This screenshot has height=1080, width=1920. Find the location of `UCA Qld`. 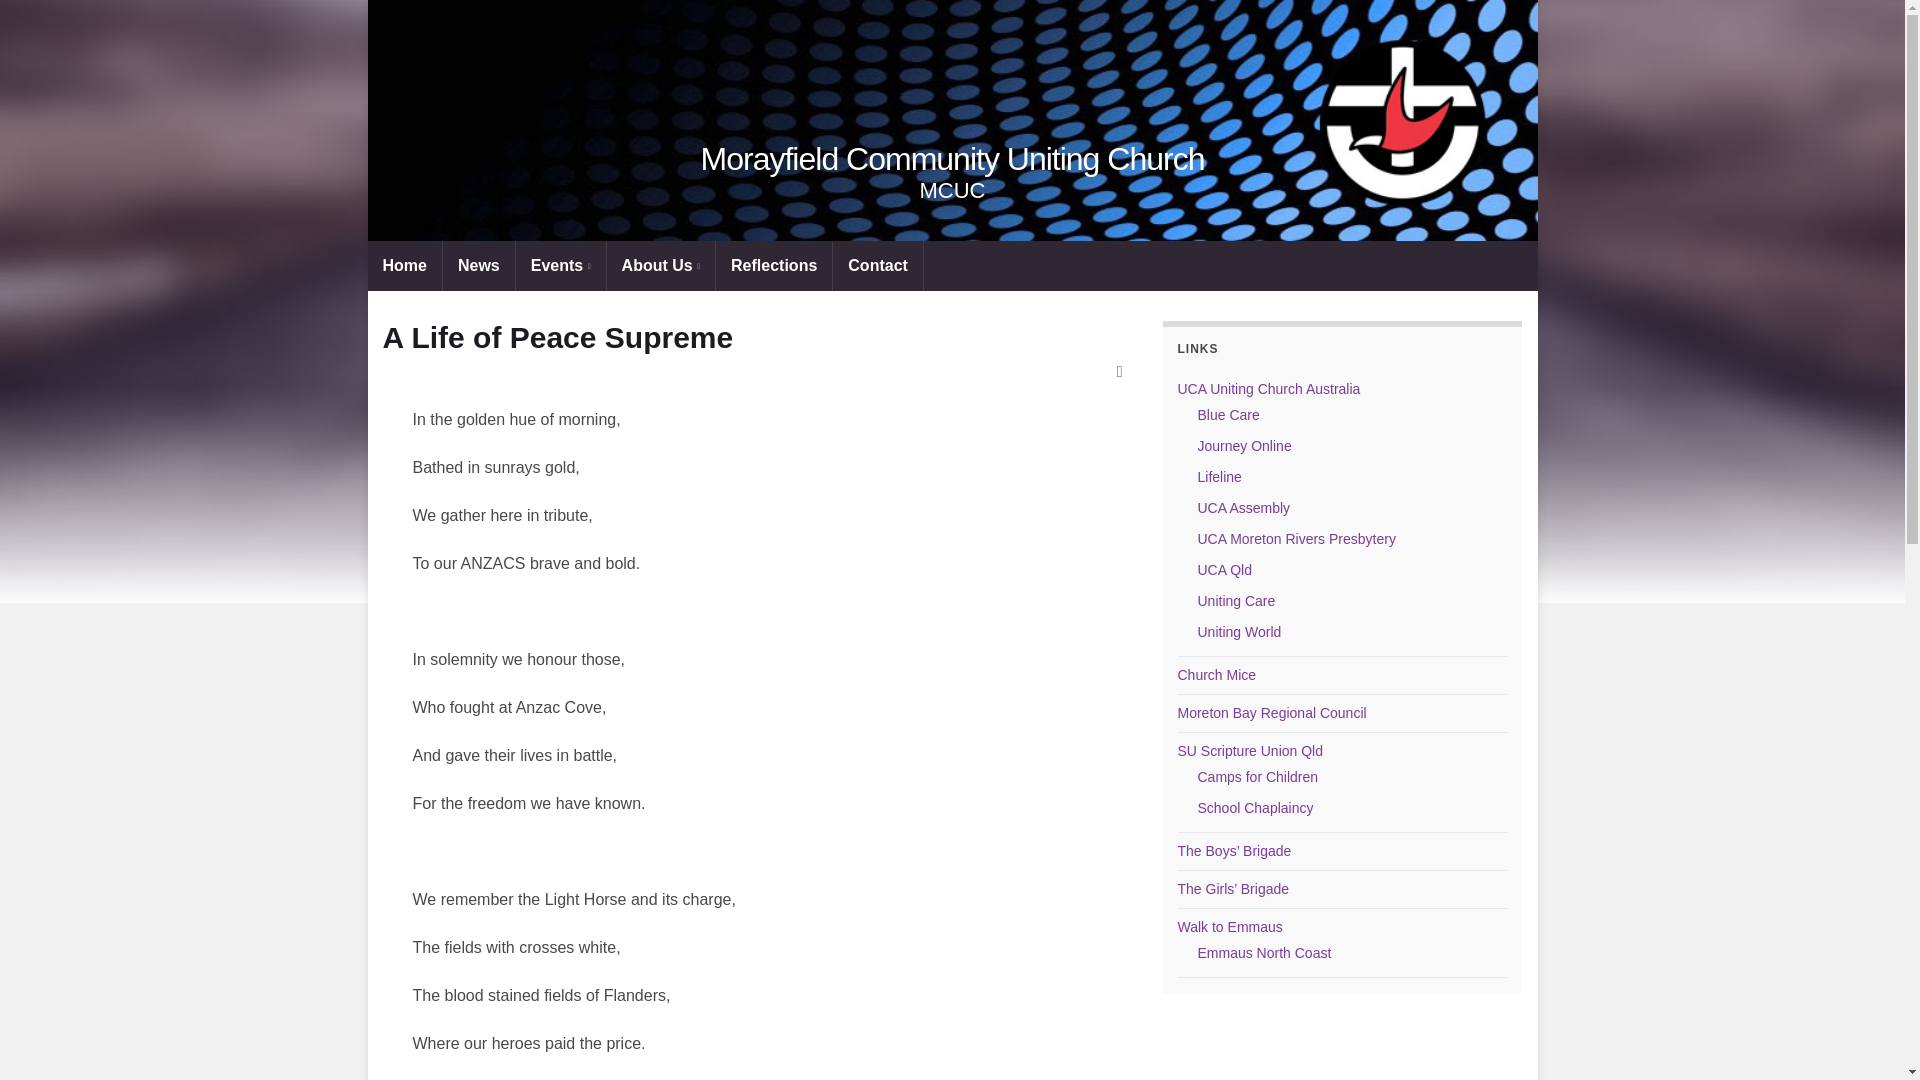

UCA Qld is located at coordinates (1224, 569).